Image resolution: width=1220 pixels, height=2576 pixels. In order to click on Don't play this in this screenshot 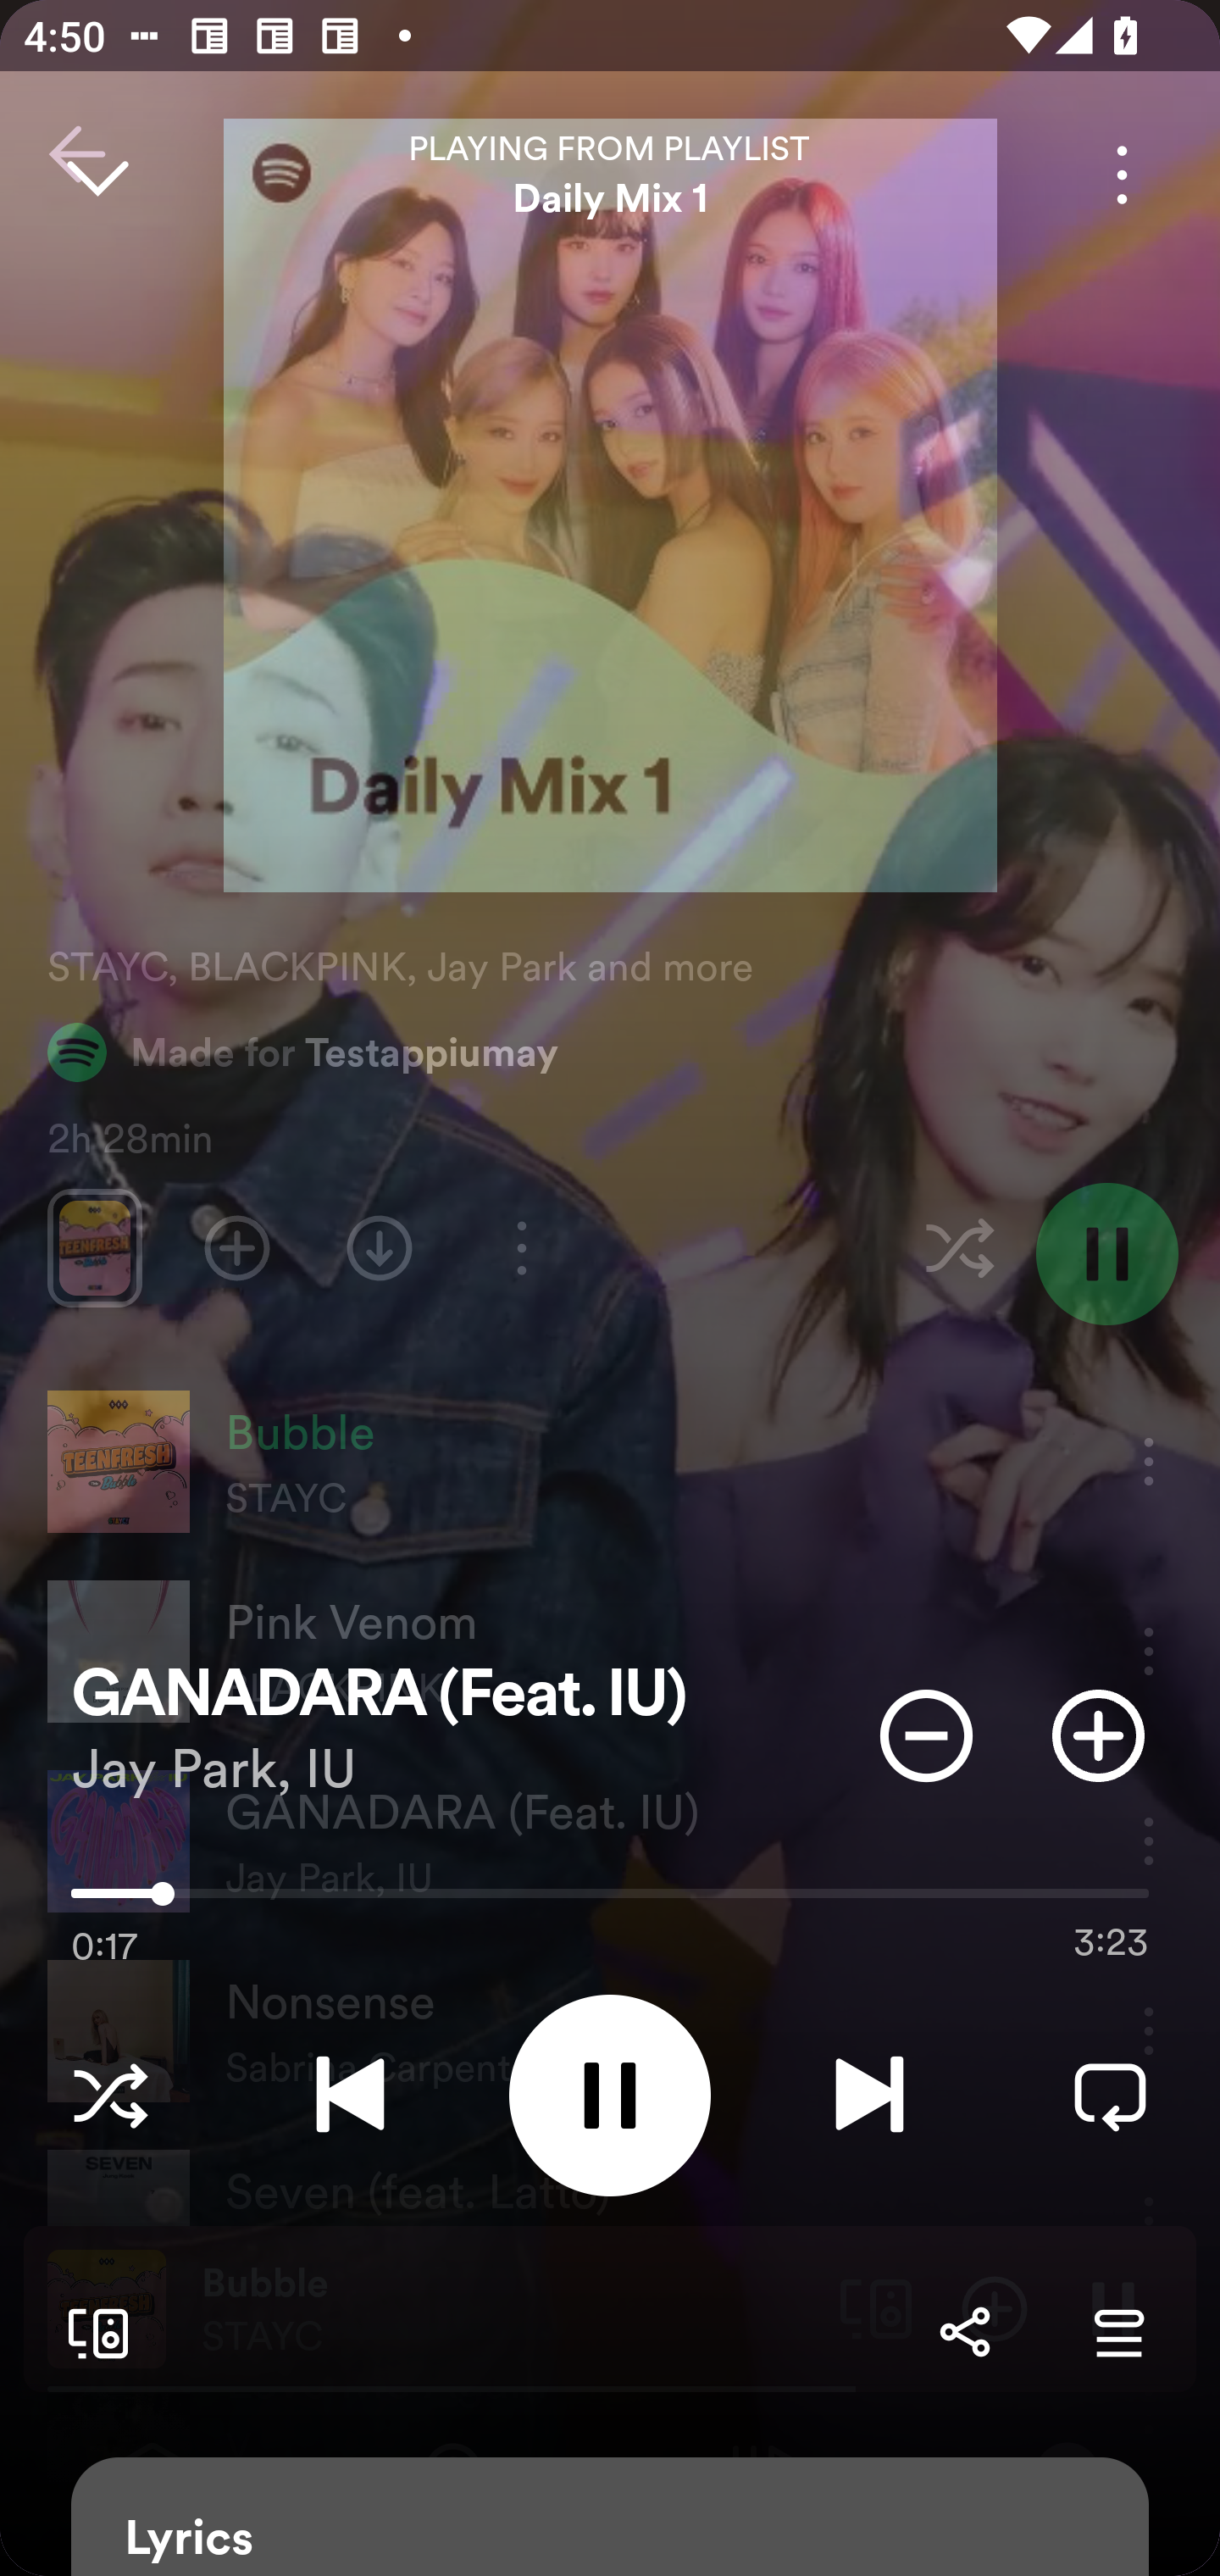, I will do `click(926, 1735)`.